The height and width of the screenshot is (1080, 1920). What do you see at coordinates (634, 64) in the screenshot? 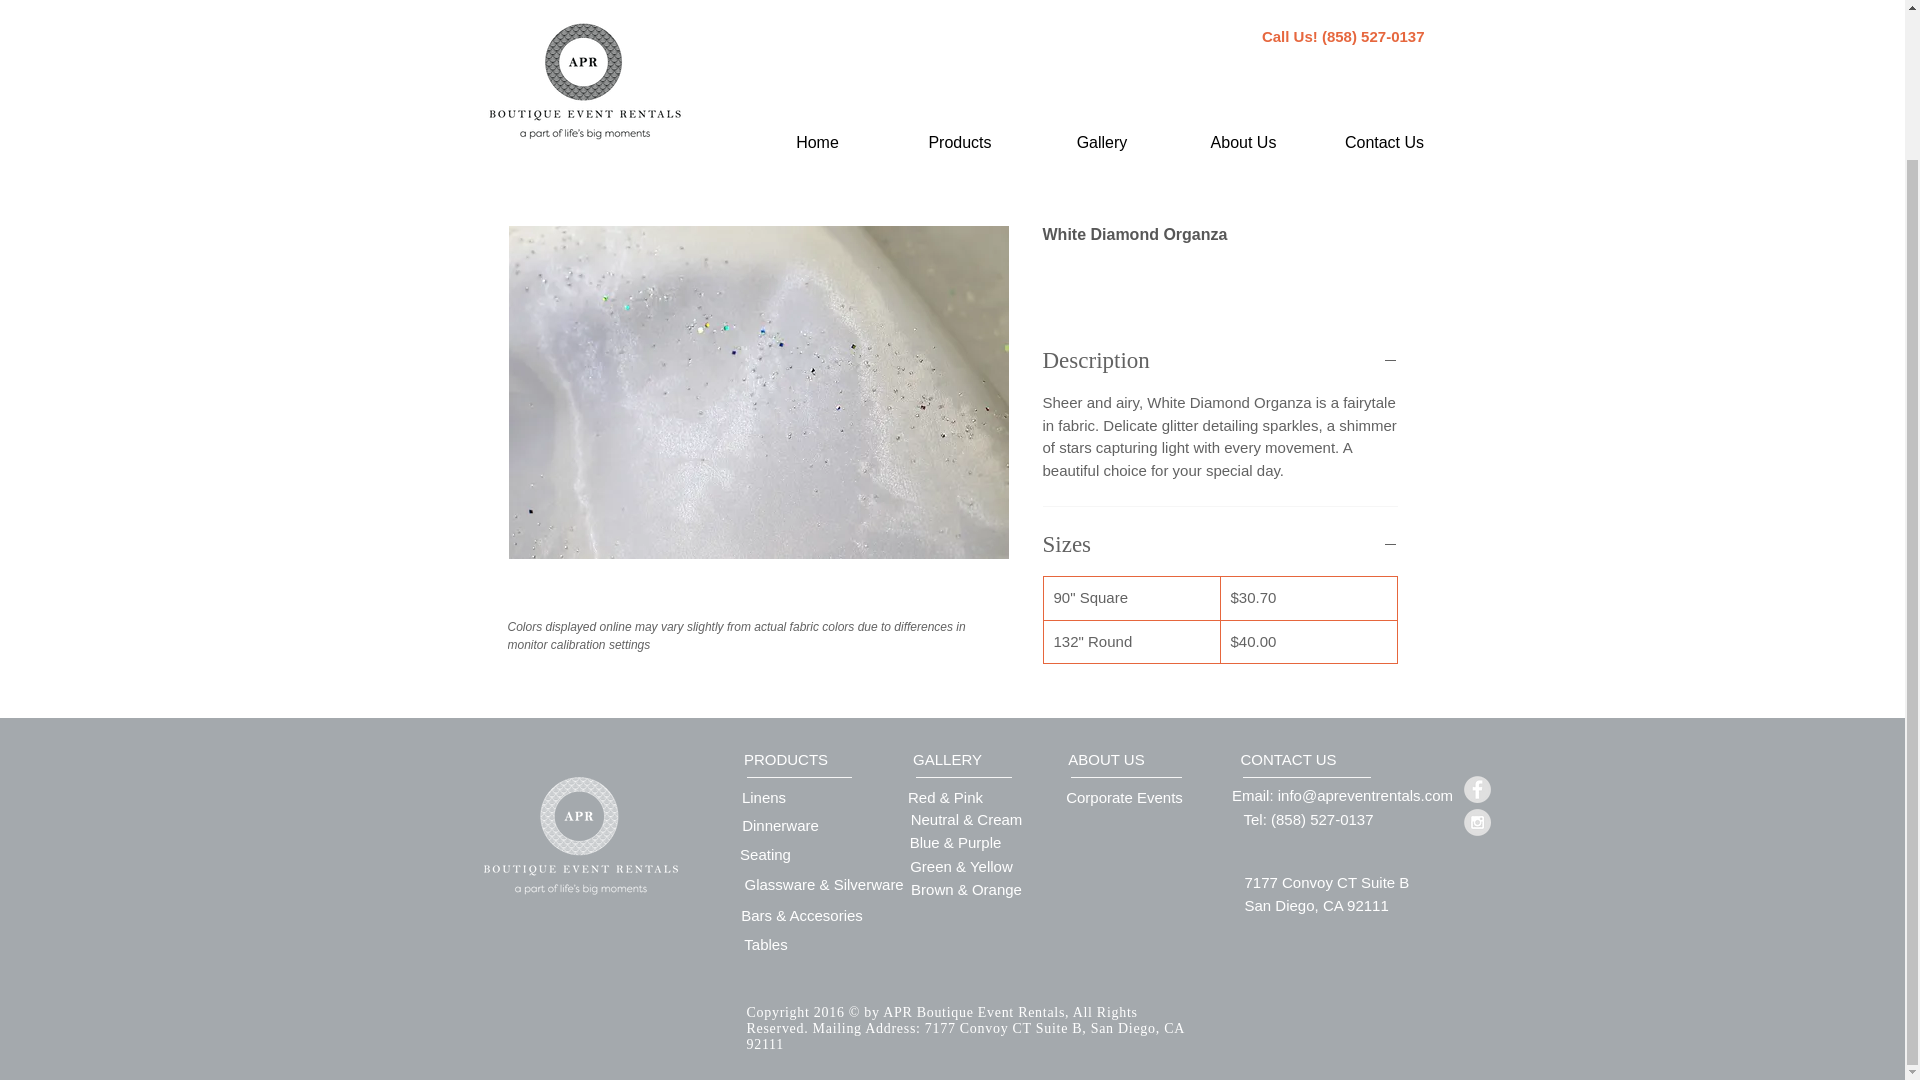
I see `Linens` at bounding box center [634, 64].